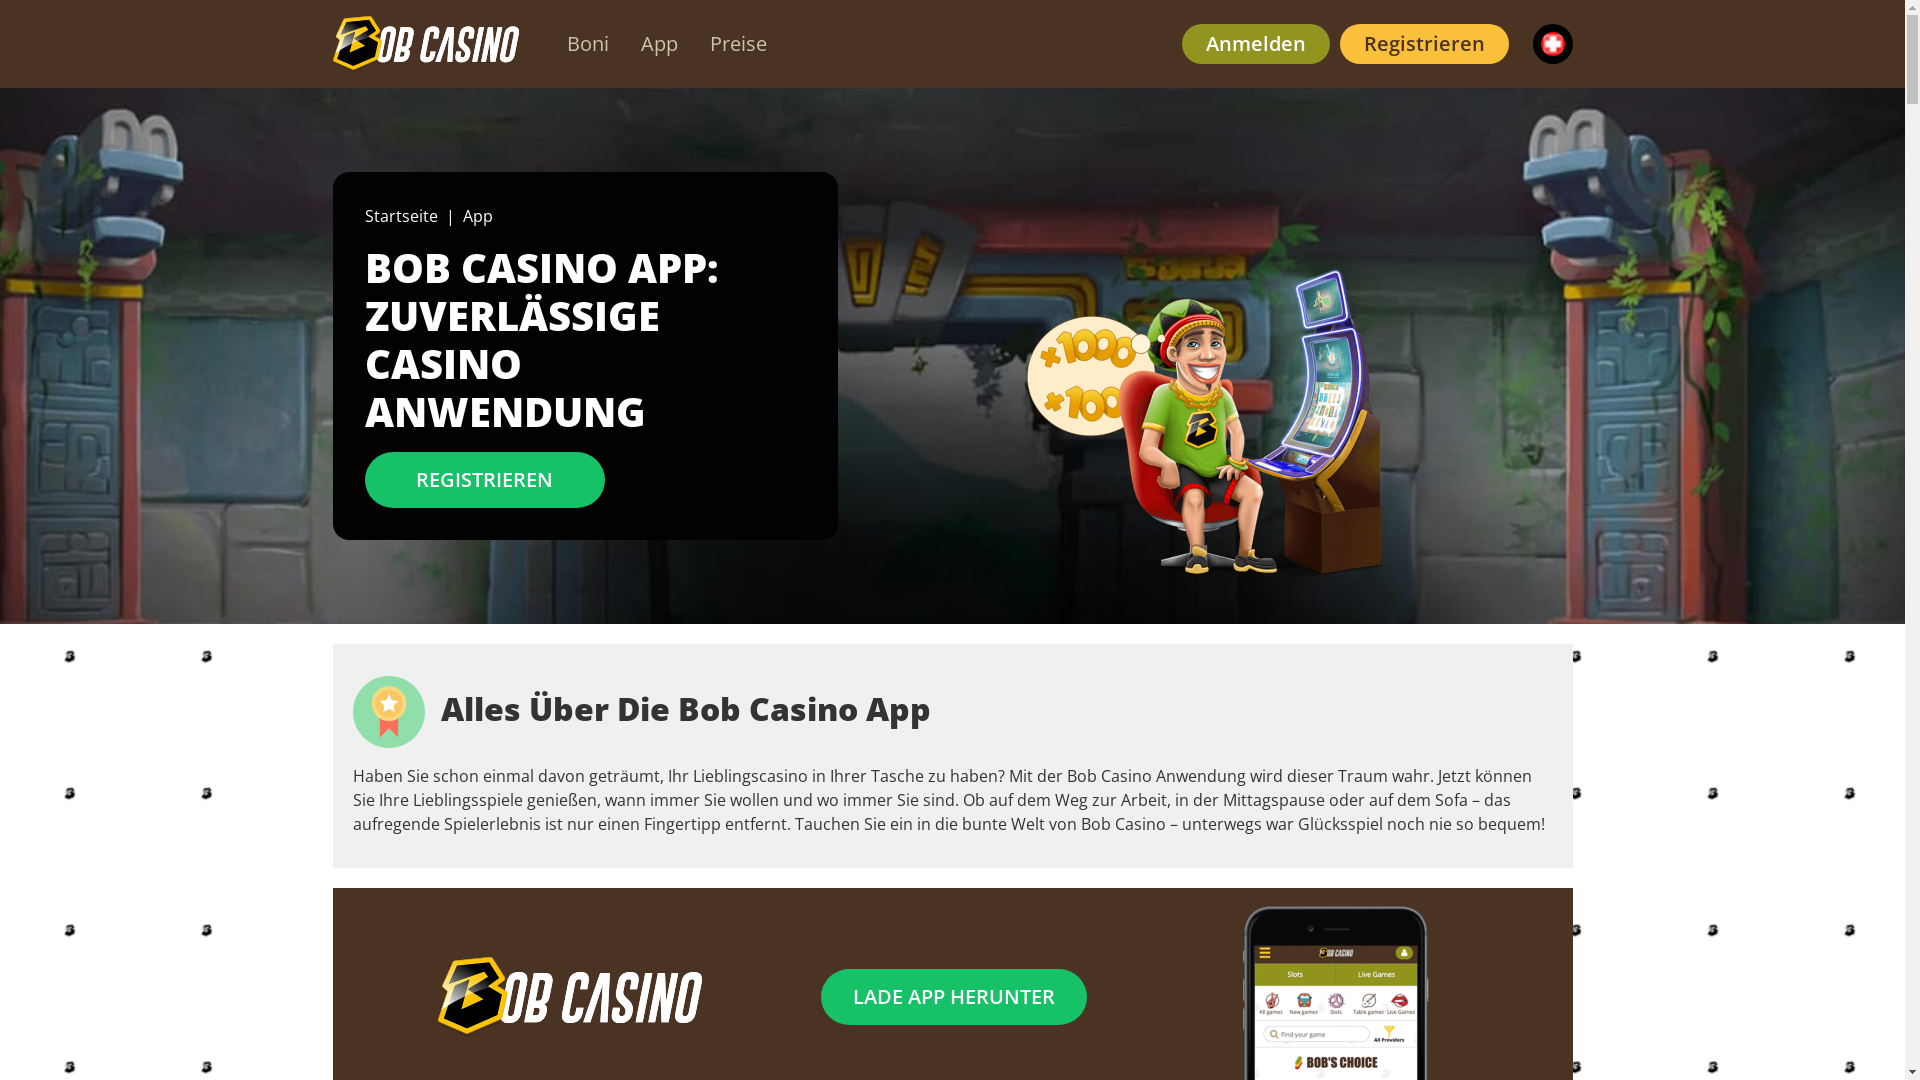 This screenshot has height=1080, width=1920. I want to click on icon, so click(388, 712).